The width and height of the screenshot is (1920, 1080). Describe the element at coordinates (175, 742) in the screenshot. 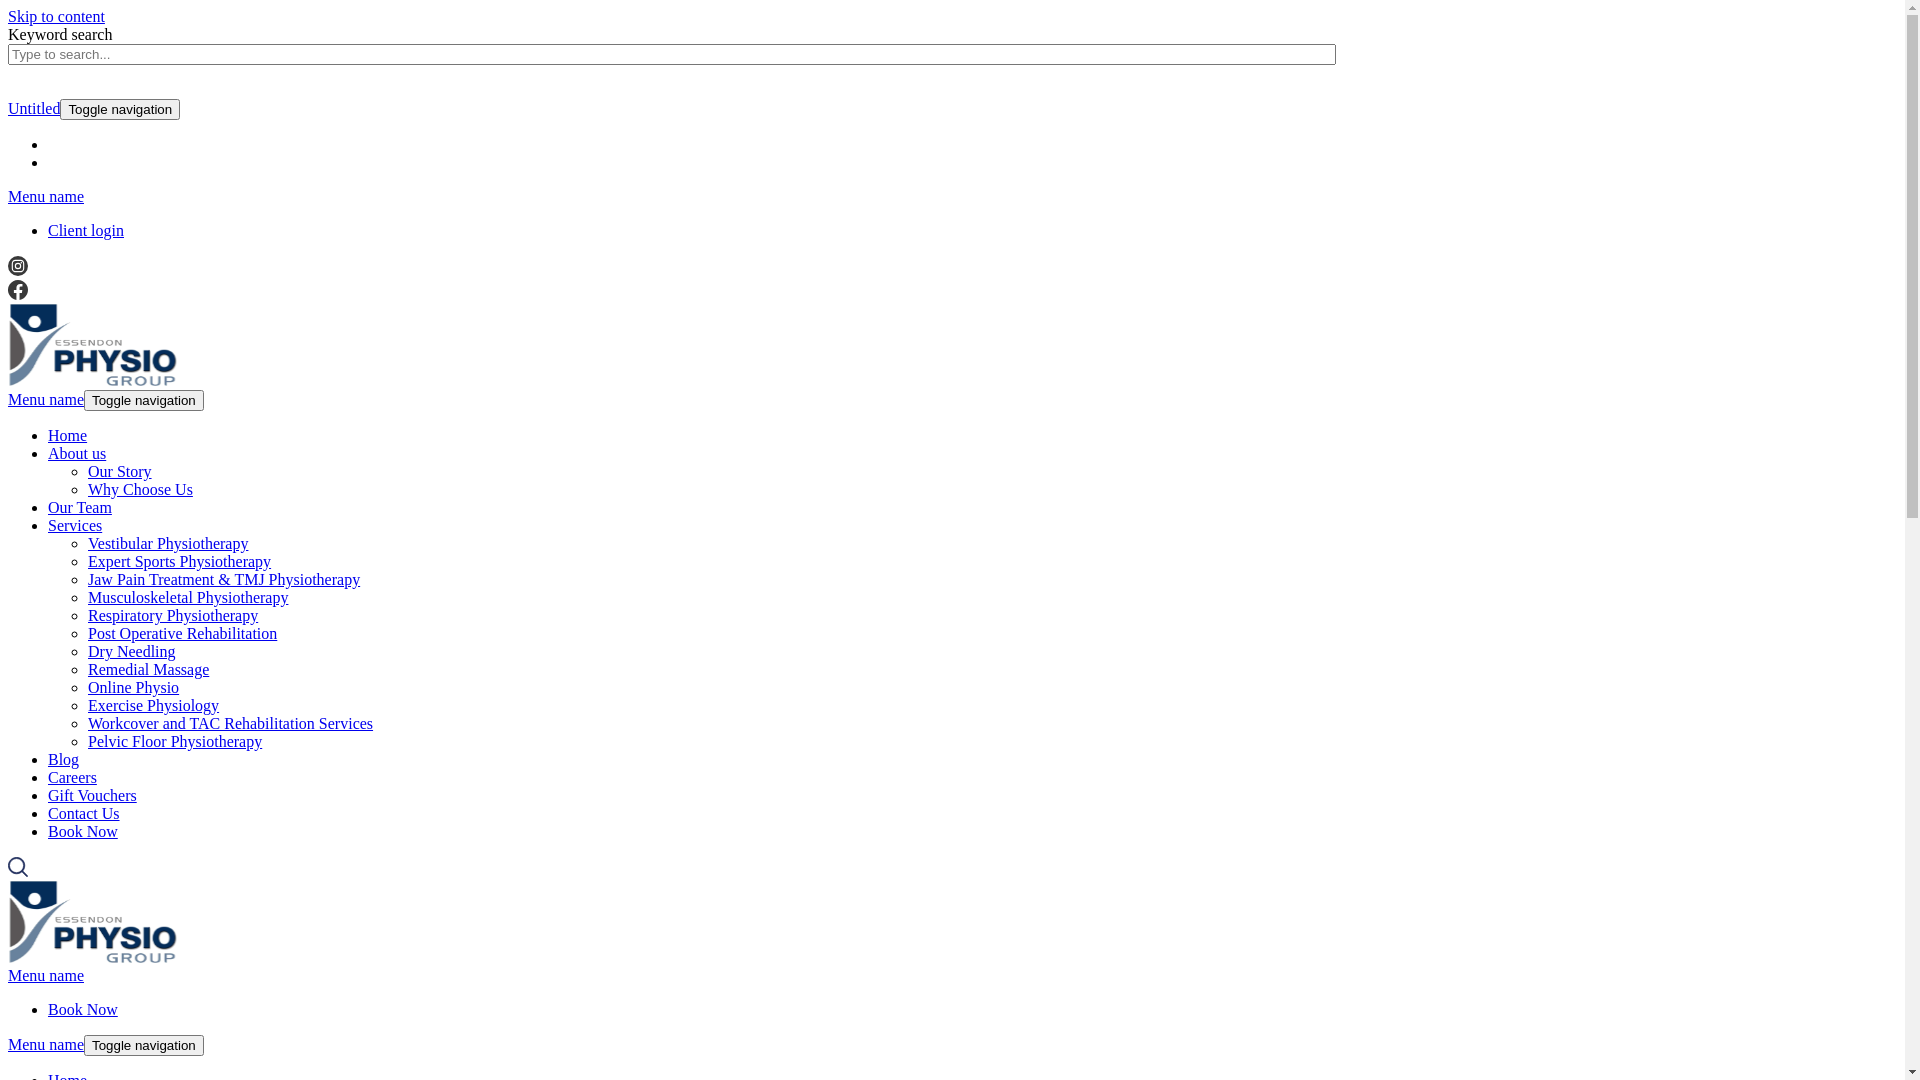

I see `Pelvic Floor Physiotherapy` at that location.